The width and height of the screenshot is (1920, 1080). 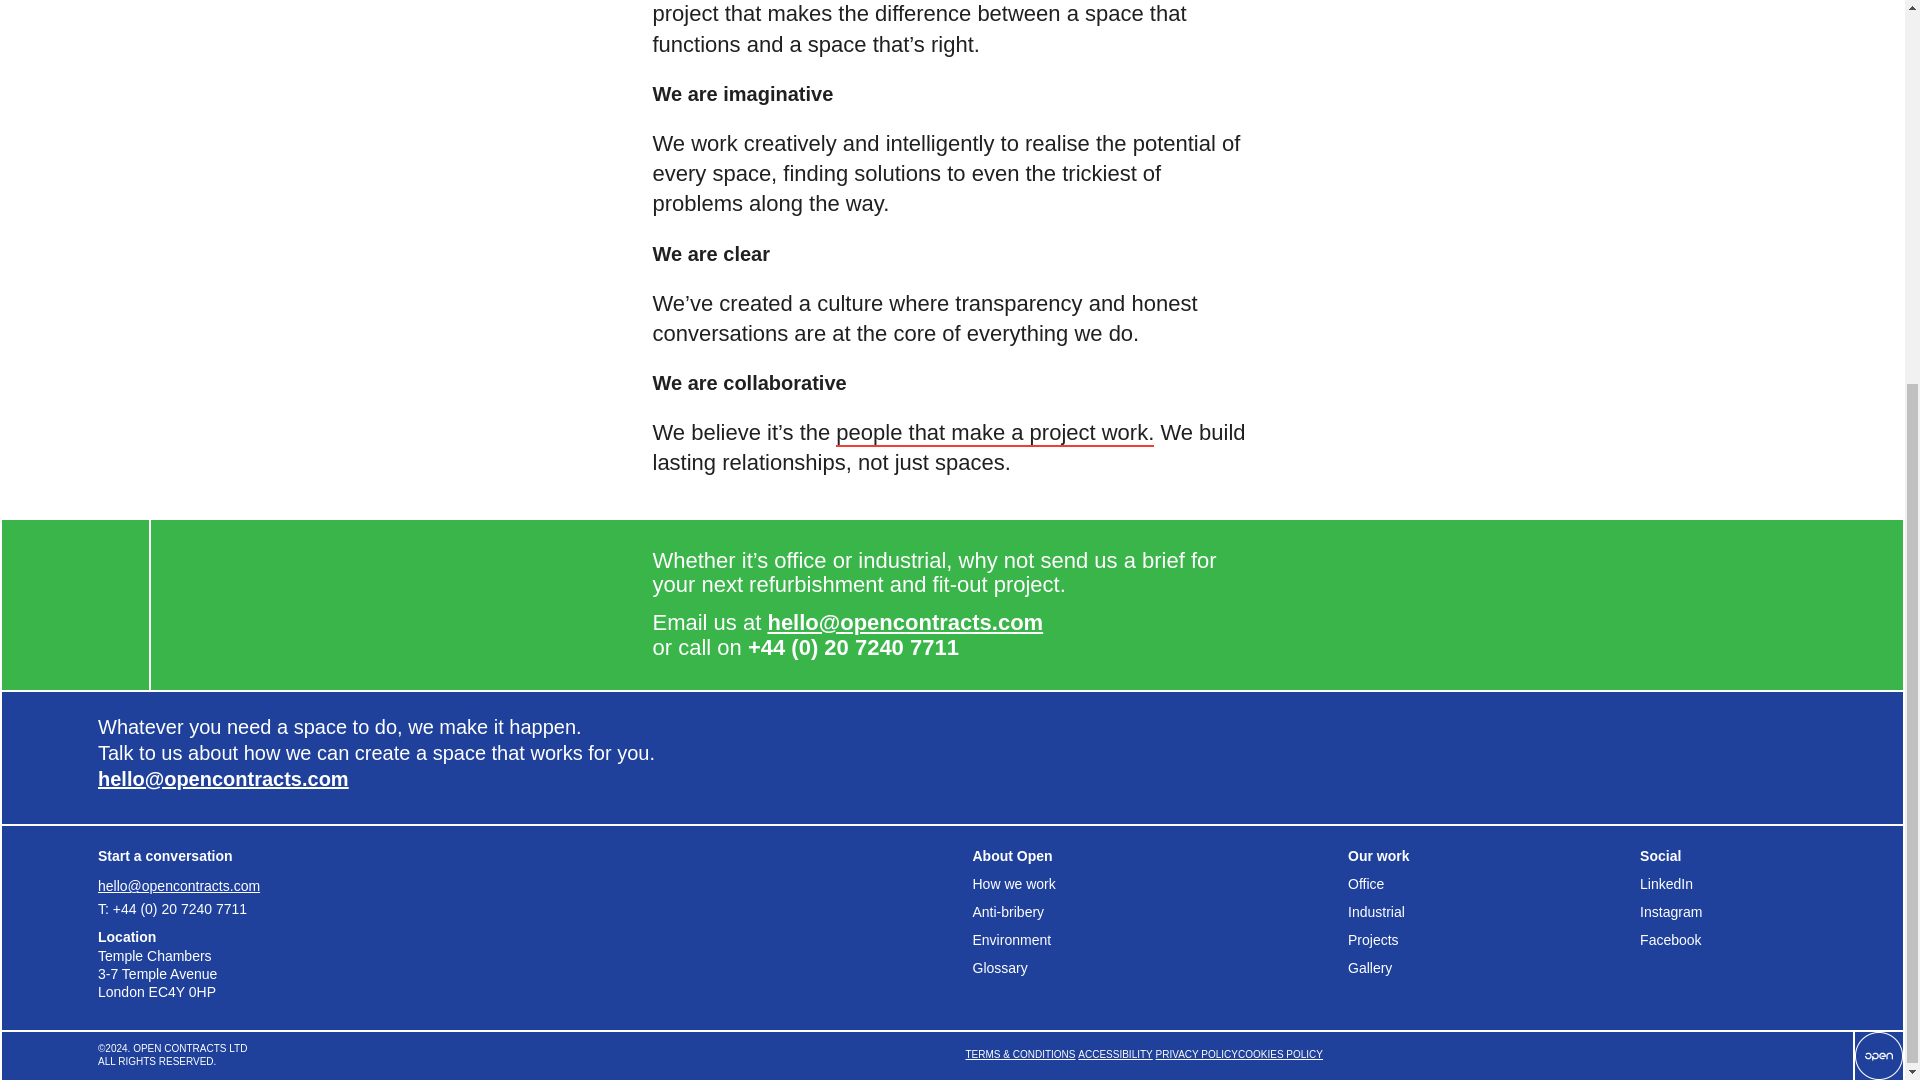 I want to click on LinkedIn, so click(x=1722, y=884).